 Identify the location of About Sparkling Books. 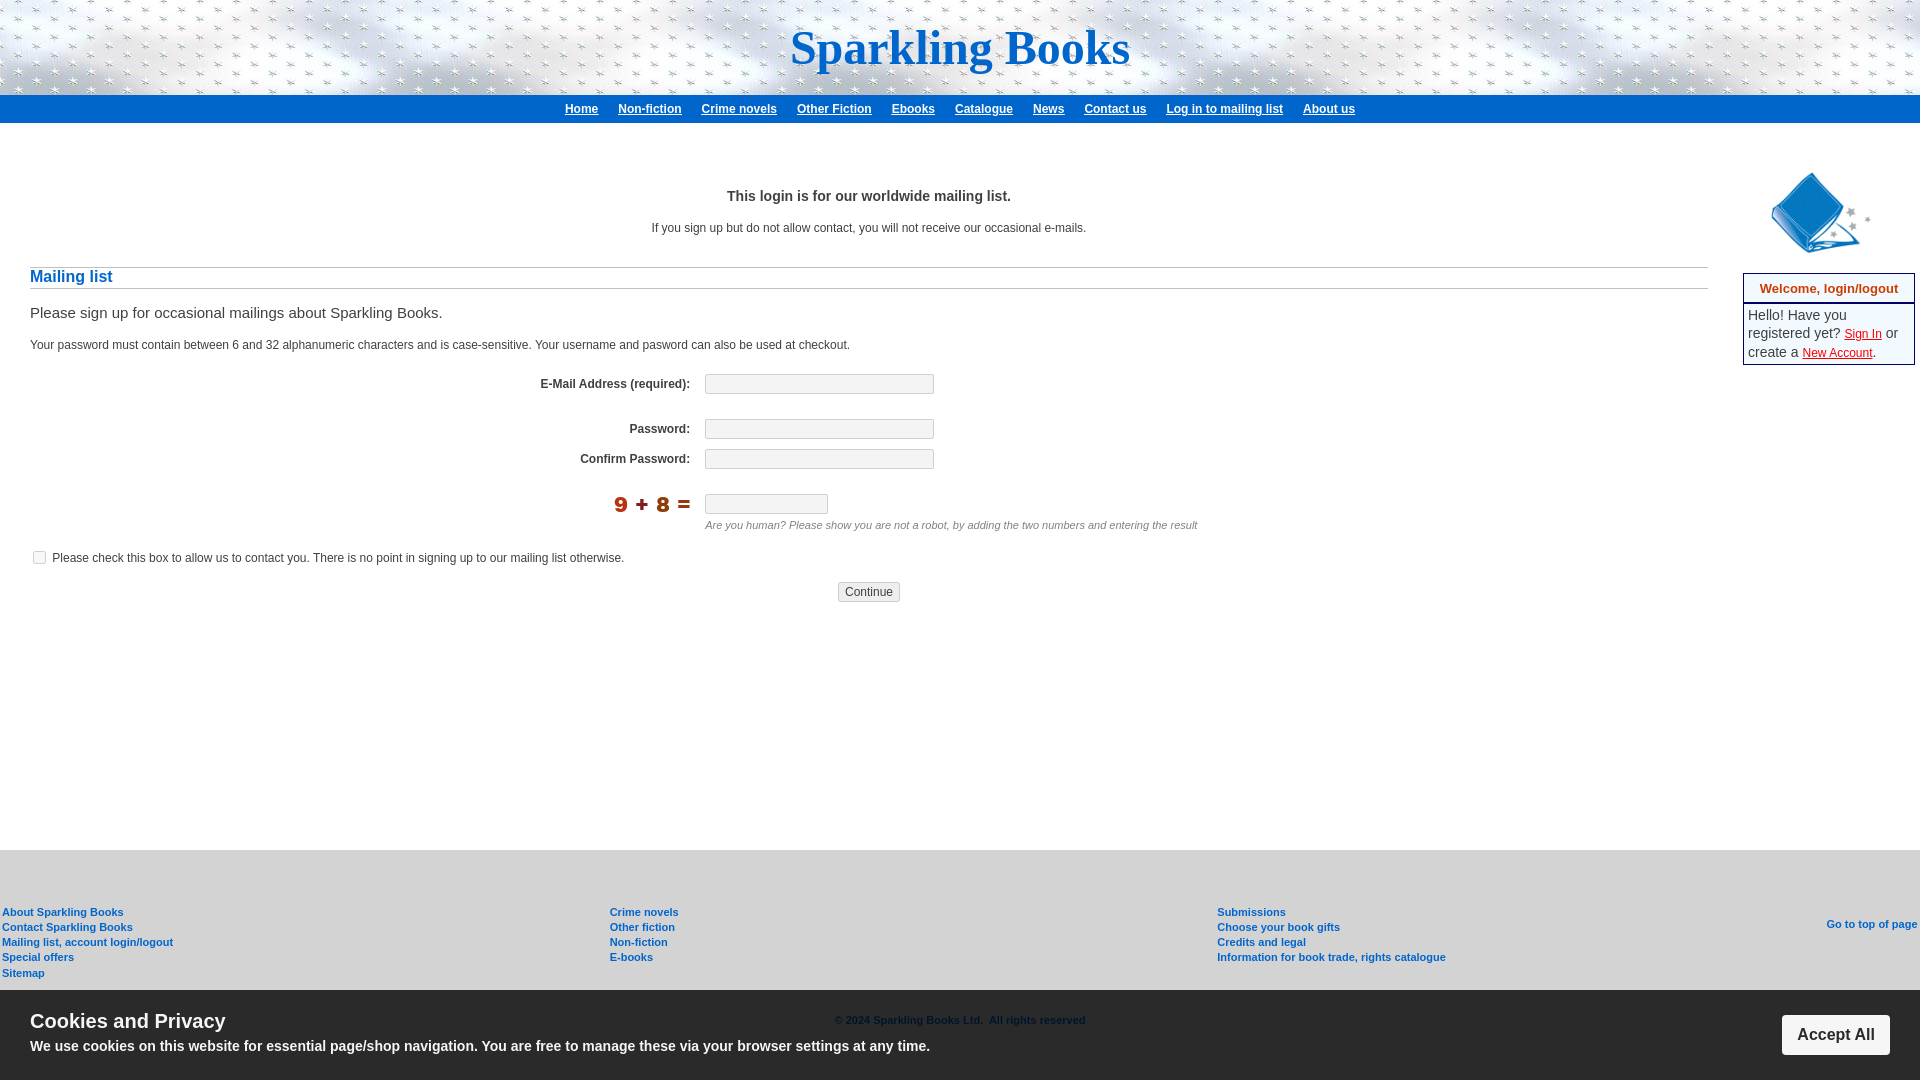
(1329, 108).